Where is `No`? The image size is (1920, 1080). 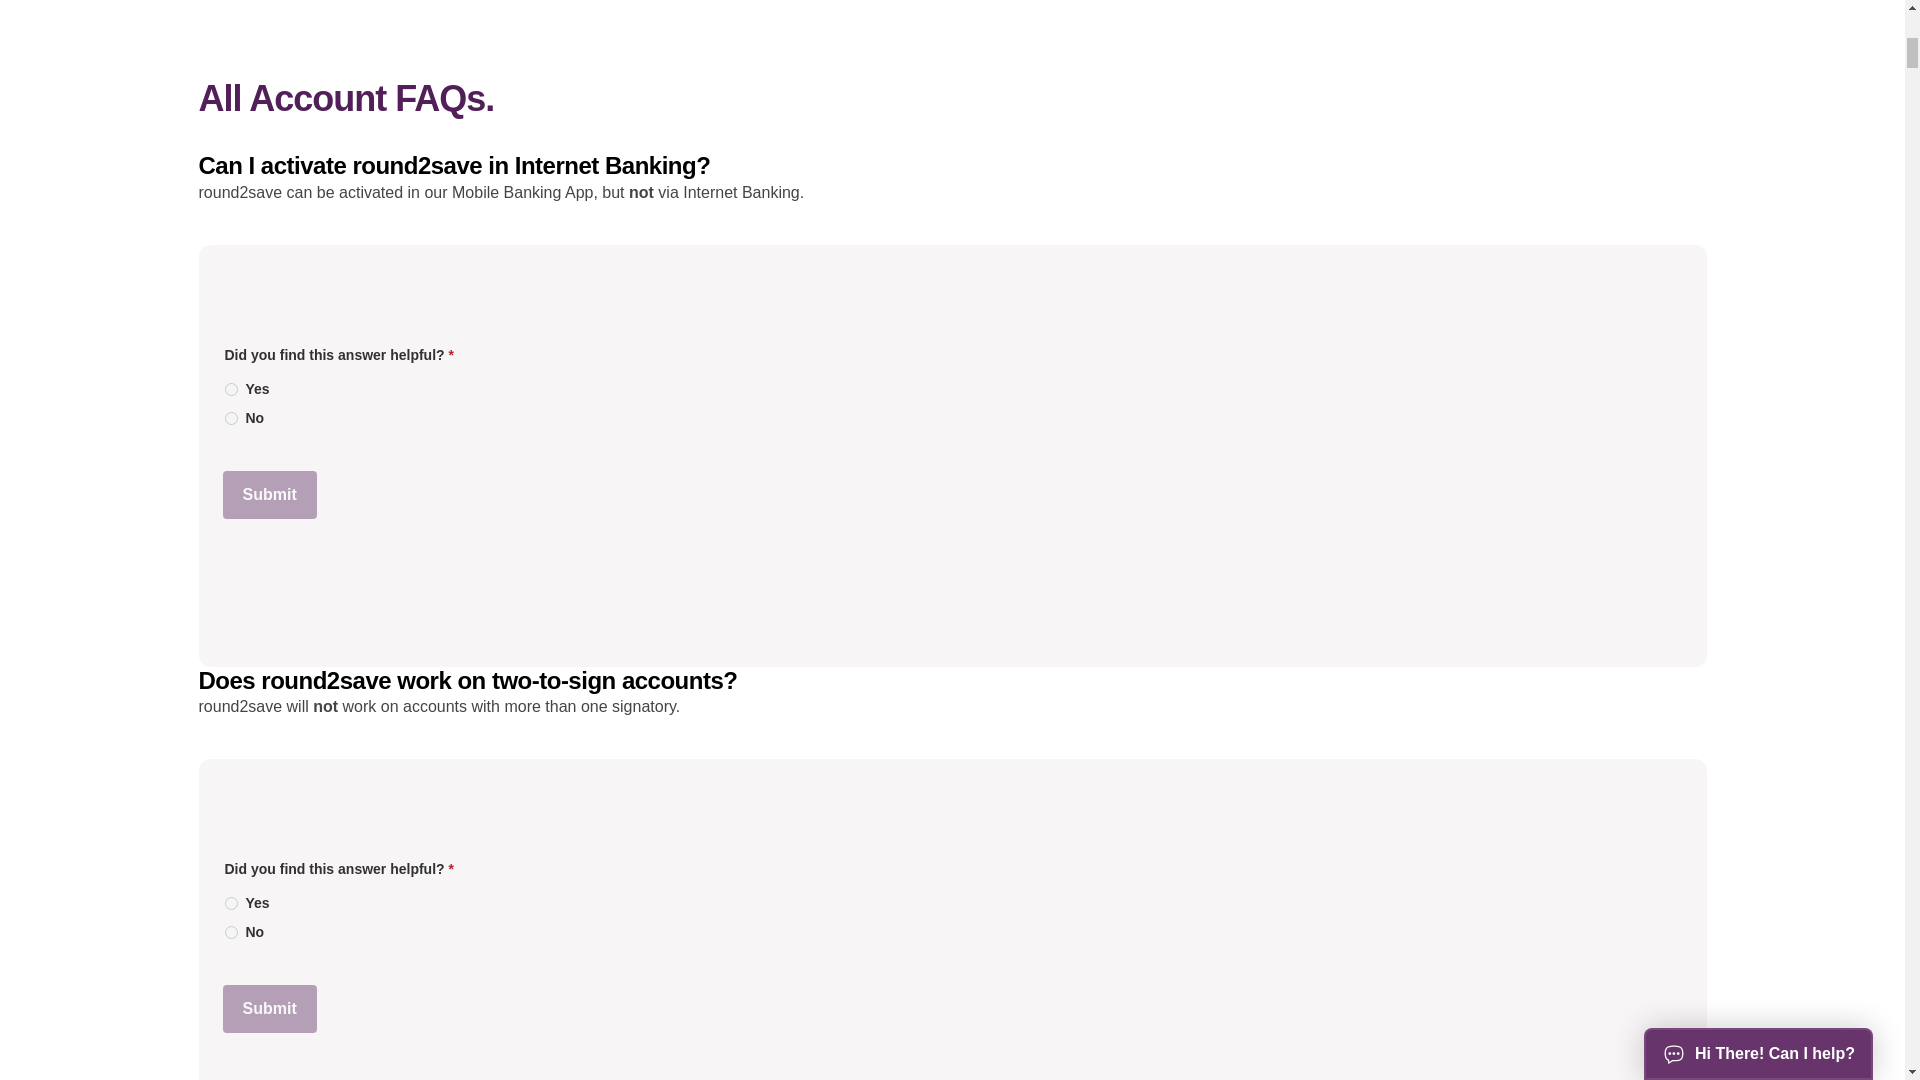 No is located at coordinates (230, 418).